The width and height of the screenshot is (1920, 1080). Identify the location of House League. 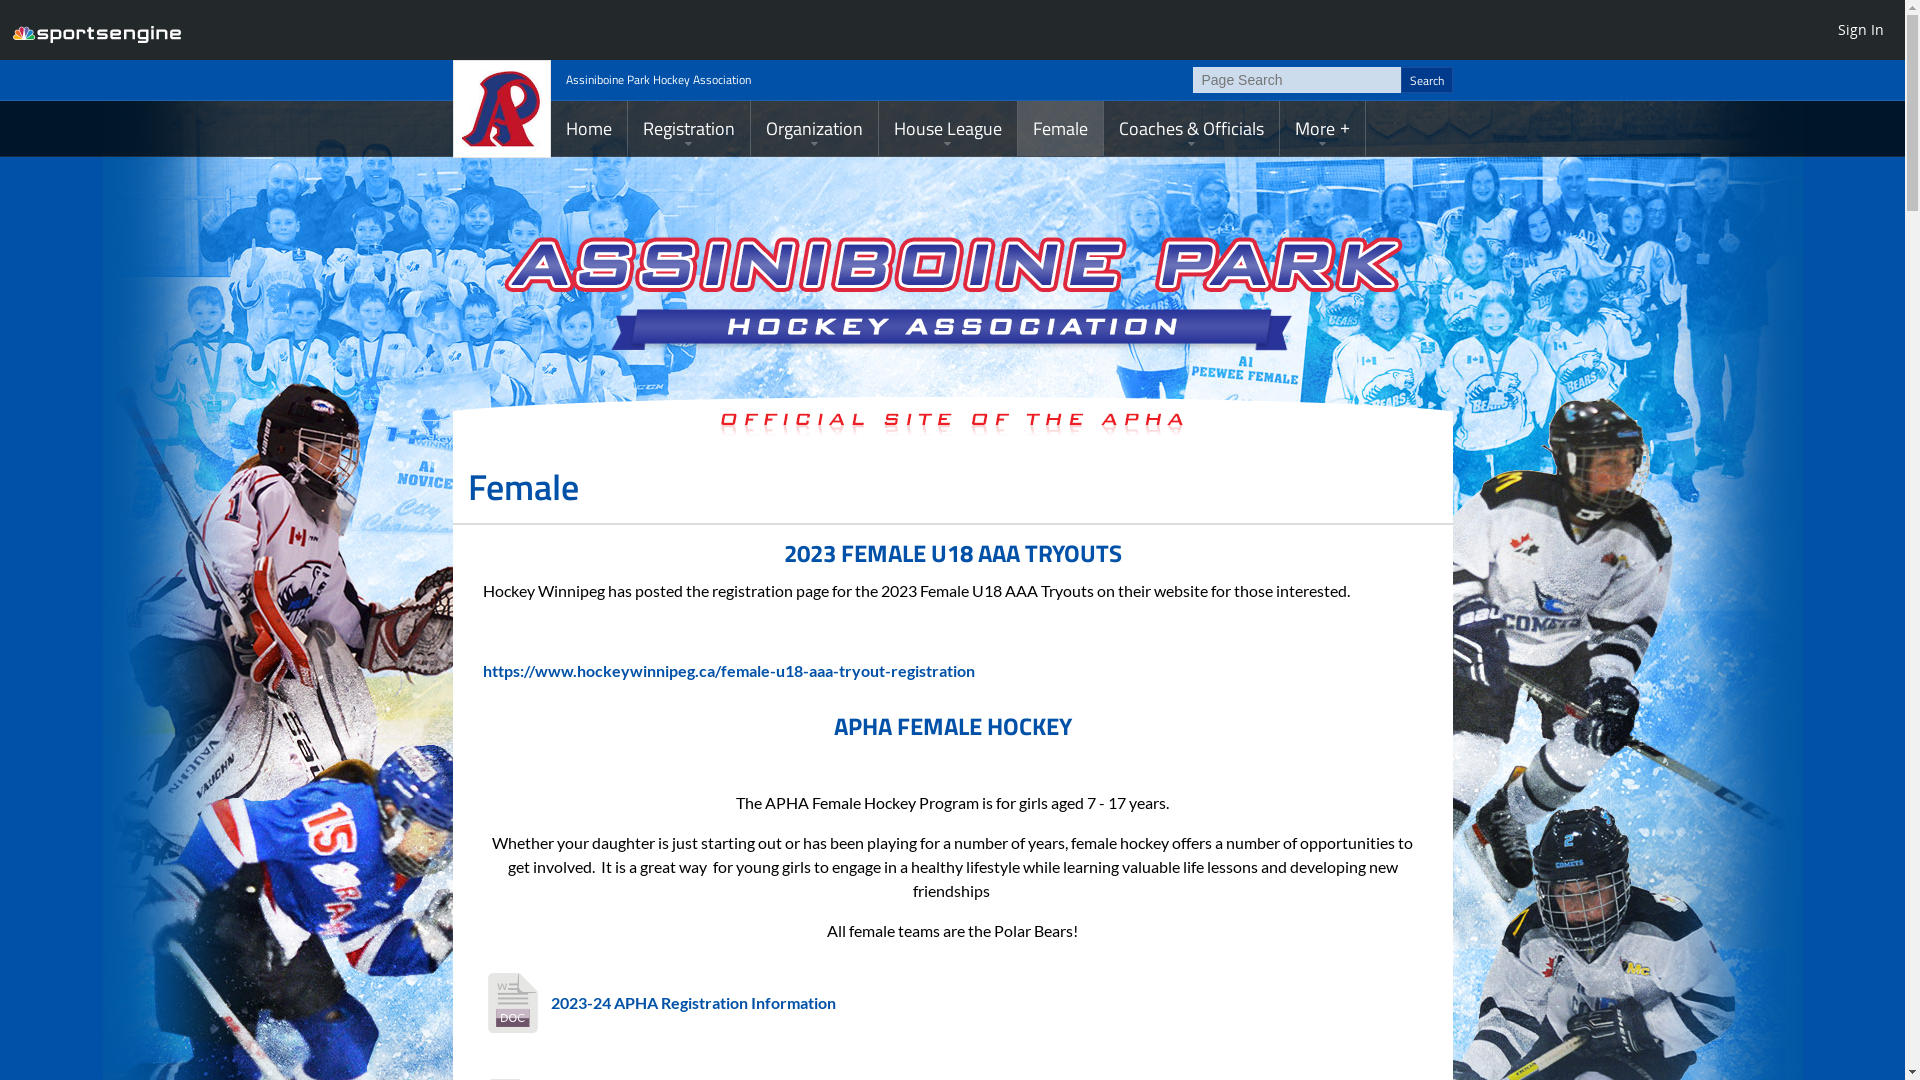
(947, 128).